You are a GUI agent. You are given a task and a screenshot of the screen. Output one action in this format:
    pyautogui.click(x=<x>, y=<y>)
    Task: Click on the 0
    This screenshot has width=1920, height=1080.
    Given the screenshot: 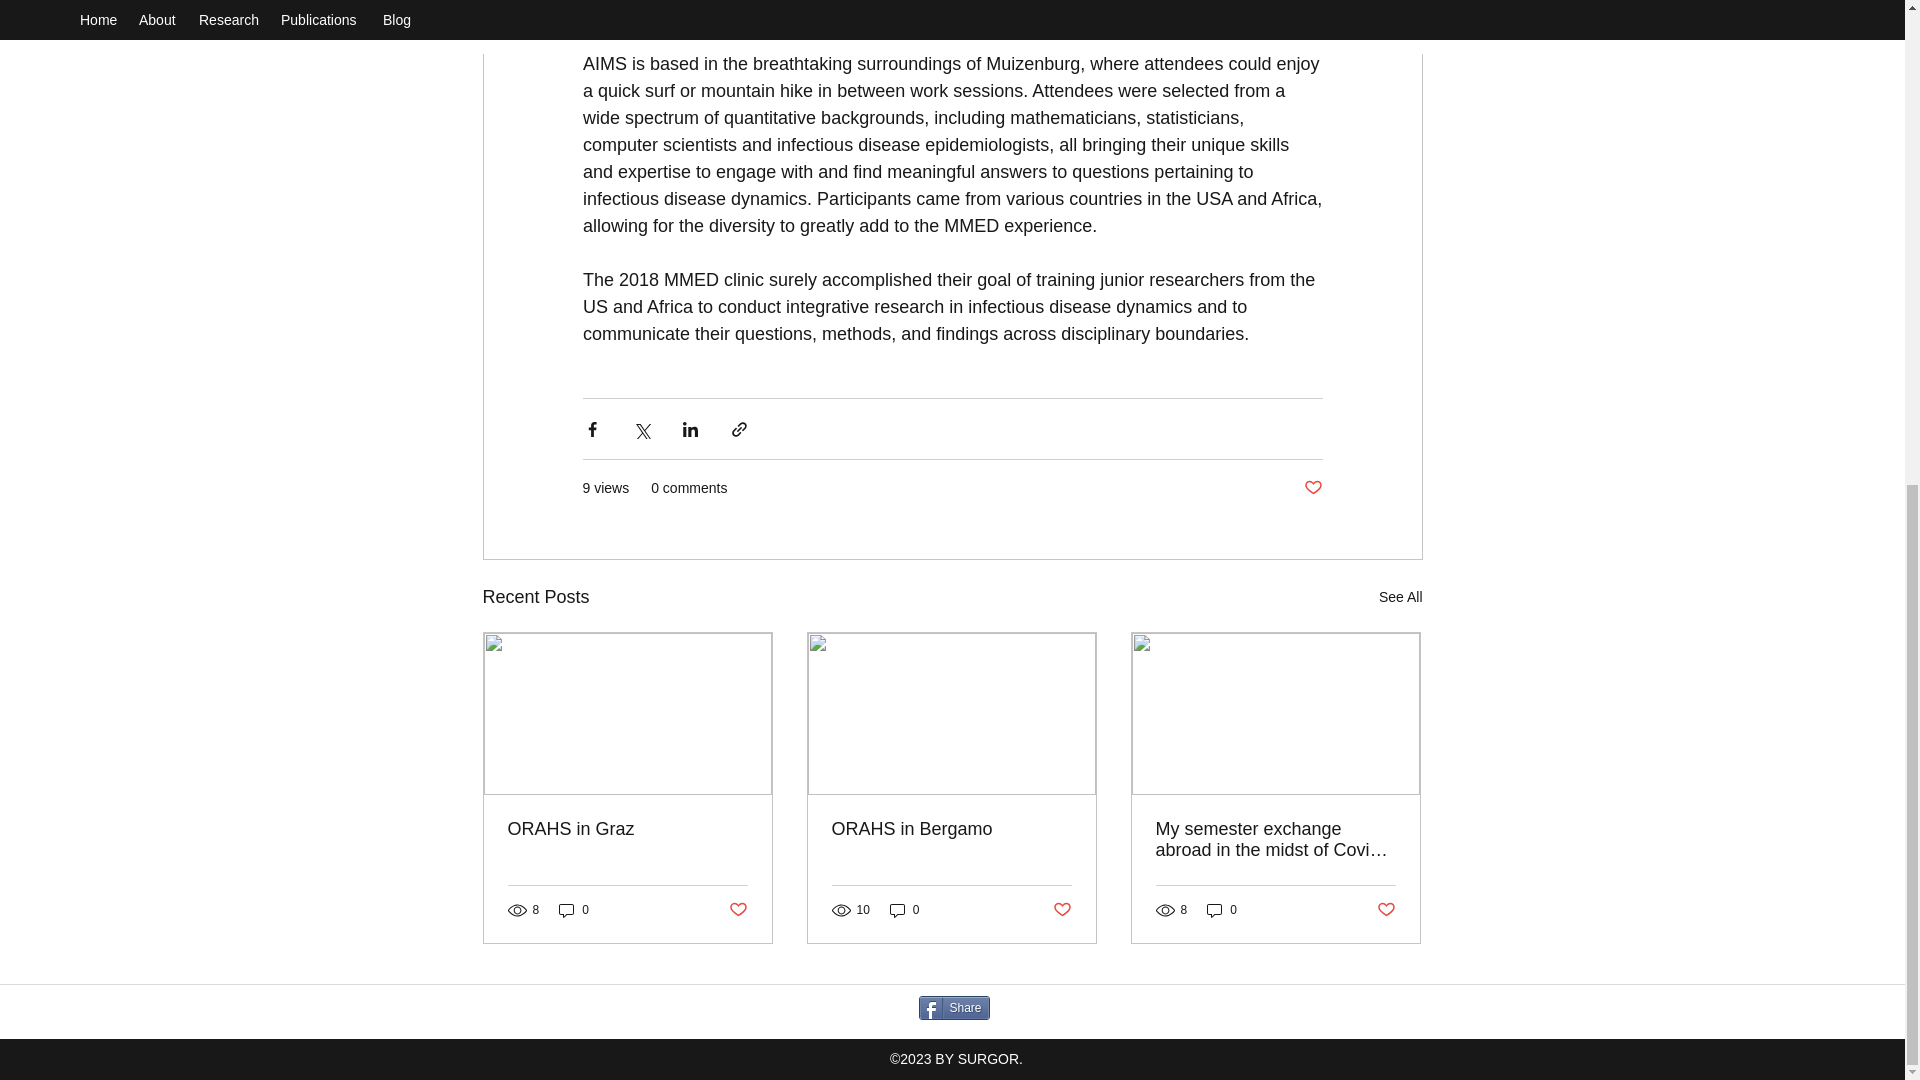 What is the action you would take?
    pyautogui.click(x=904, y=909)
    